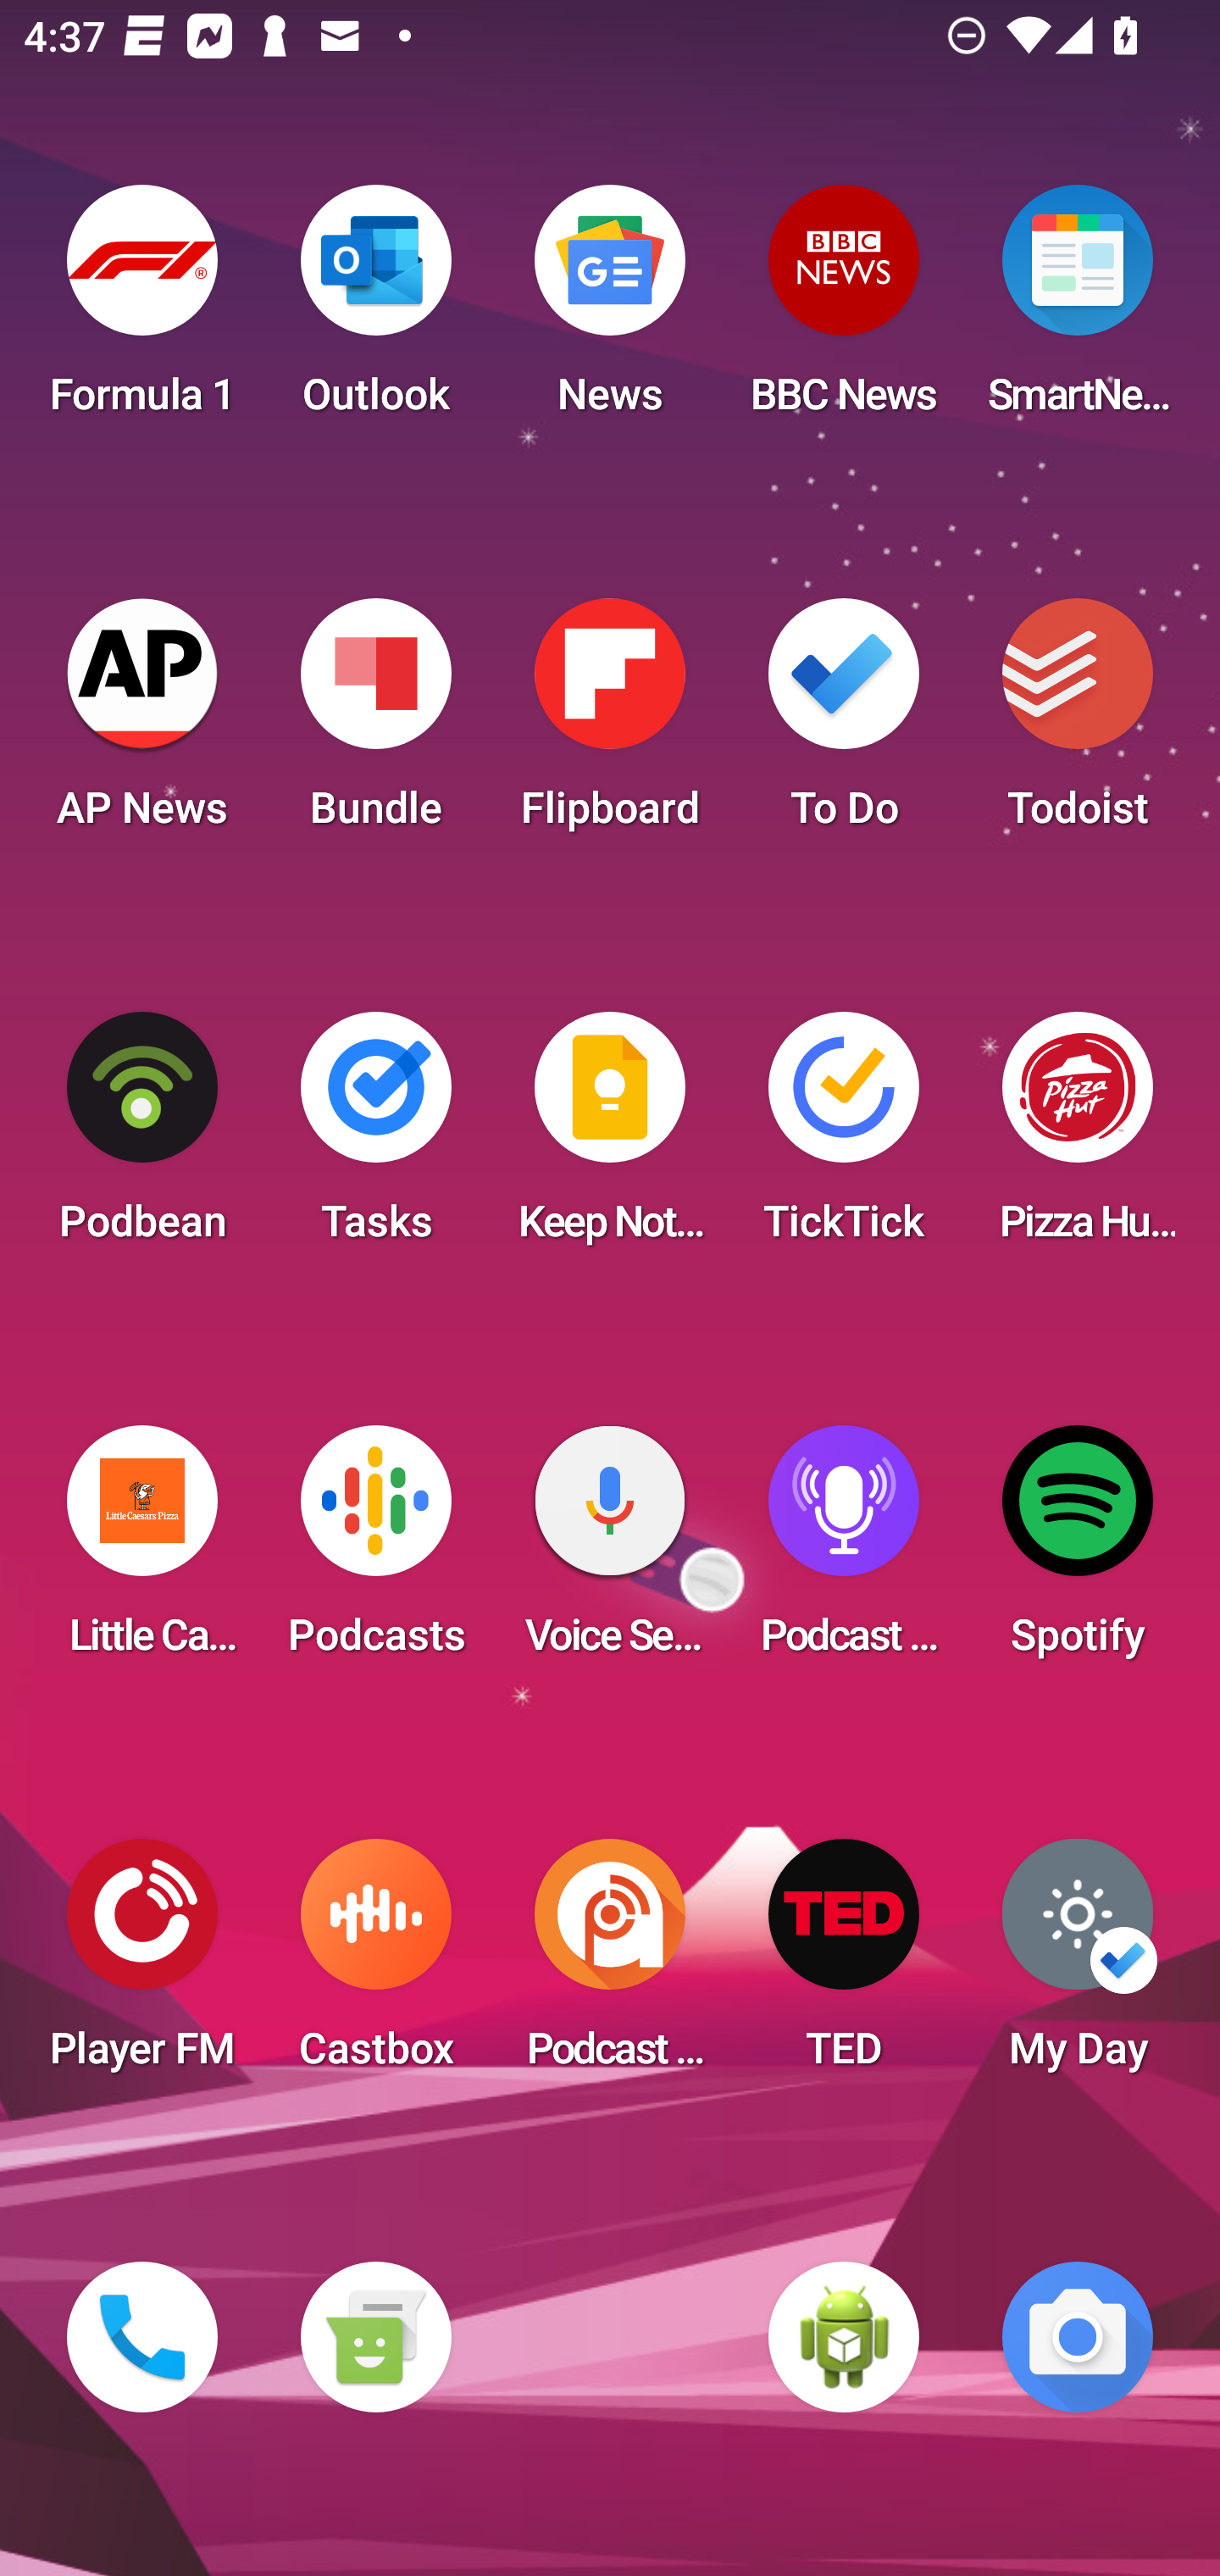  Describe the element at coordinates (142, 310) in the screenshot. I see `Formula 1` at that location.